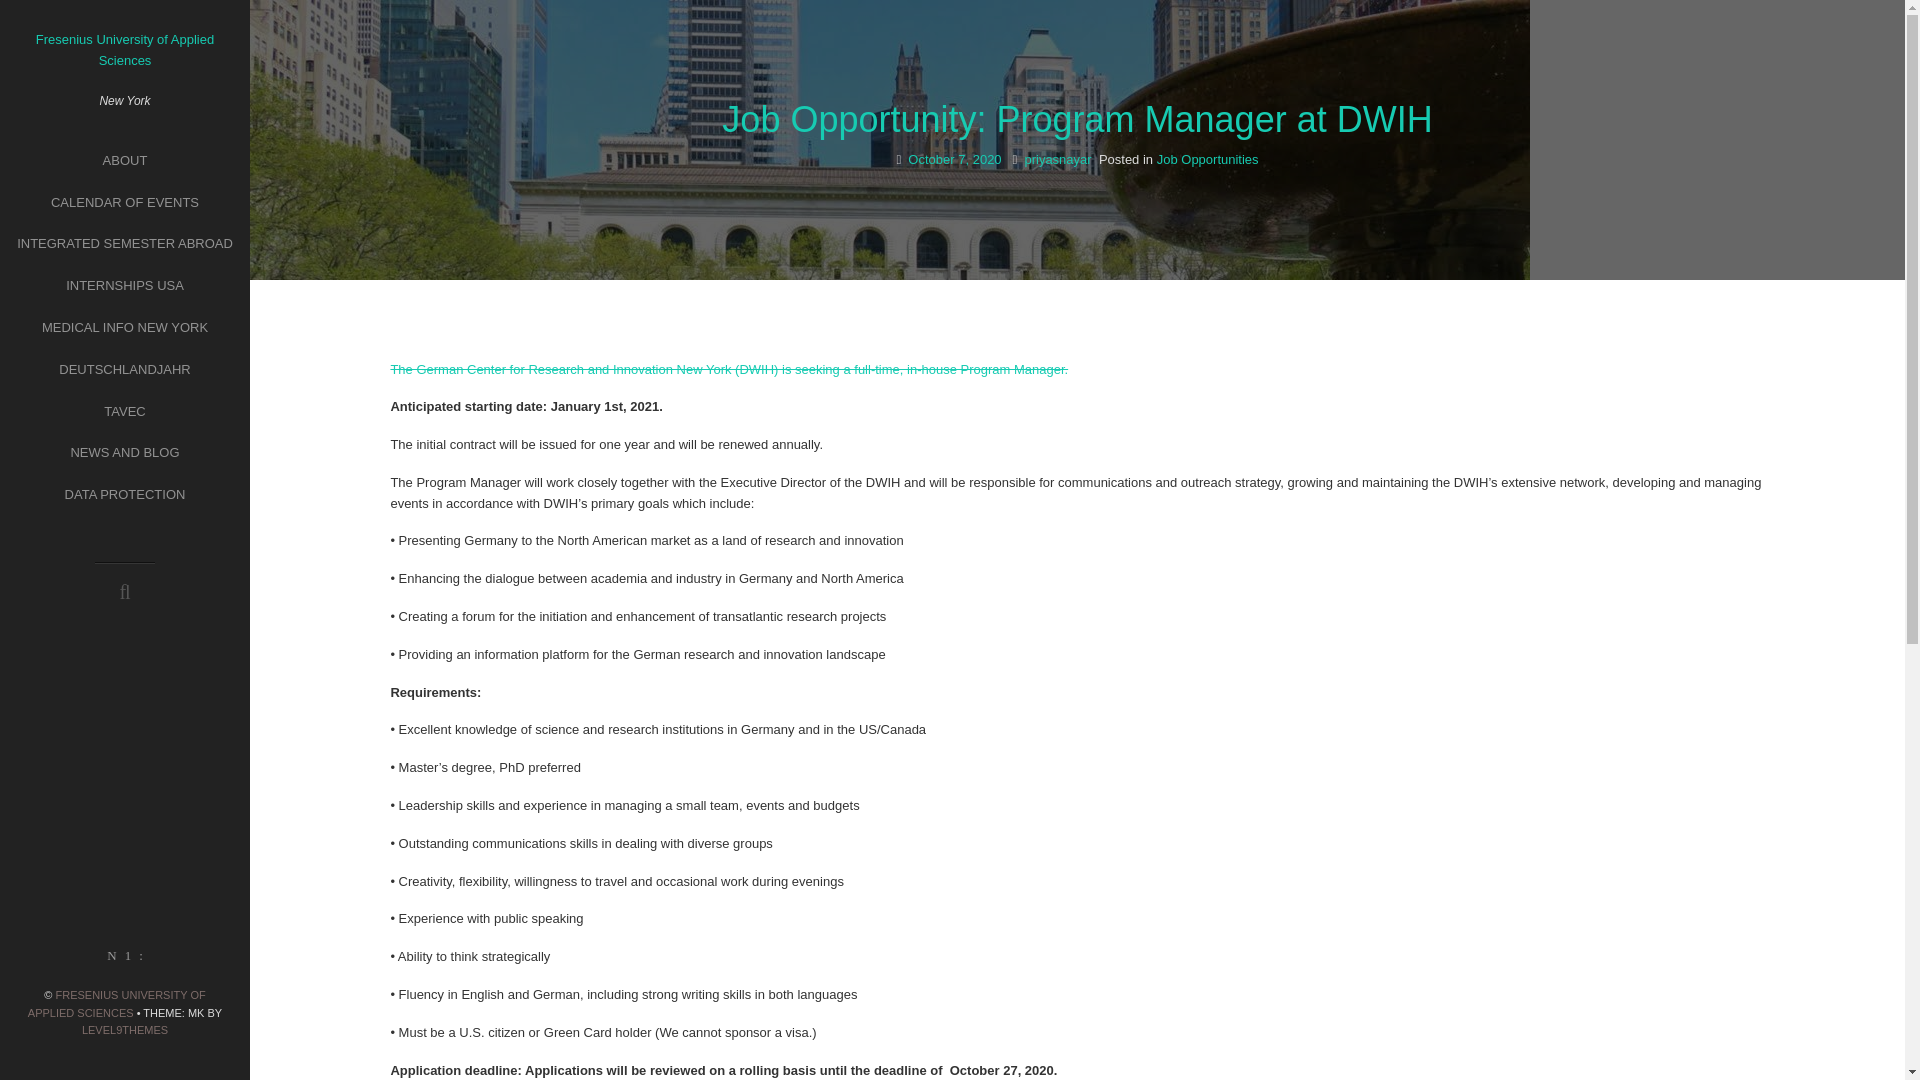 Image resolution: width=1920 pixels, height=1080 pixels. What do you see at coordinates (124, 412) in the screenshot?
I see `TAVEC` at bounding box center [124, 412].